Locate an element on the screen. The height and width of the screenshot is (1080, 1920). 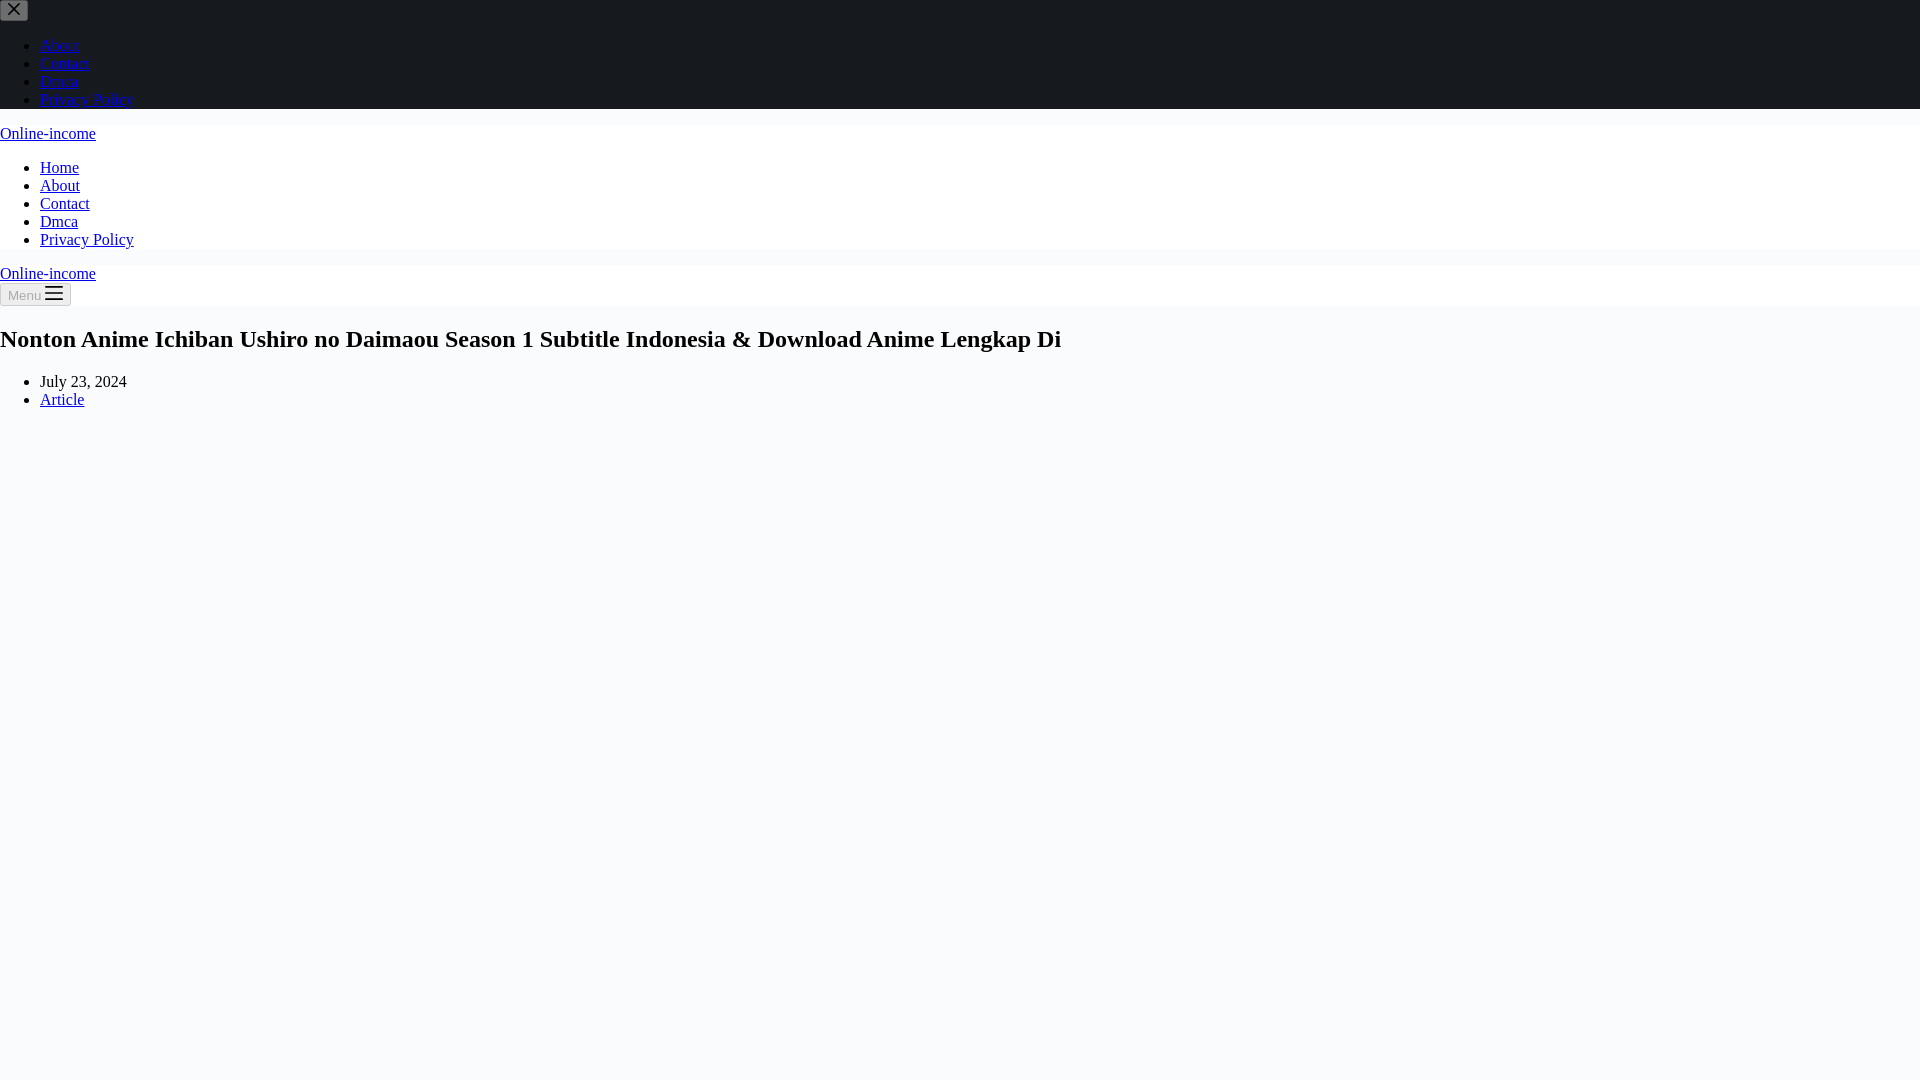
Home is located at coordinates (59, 167).